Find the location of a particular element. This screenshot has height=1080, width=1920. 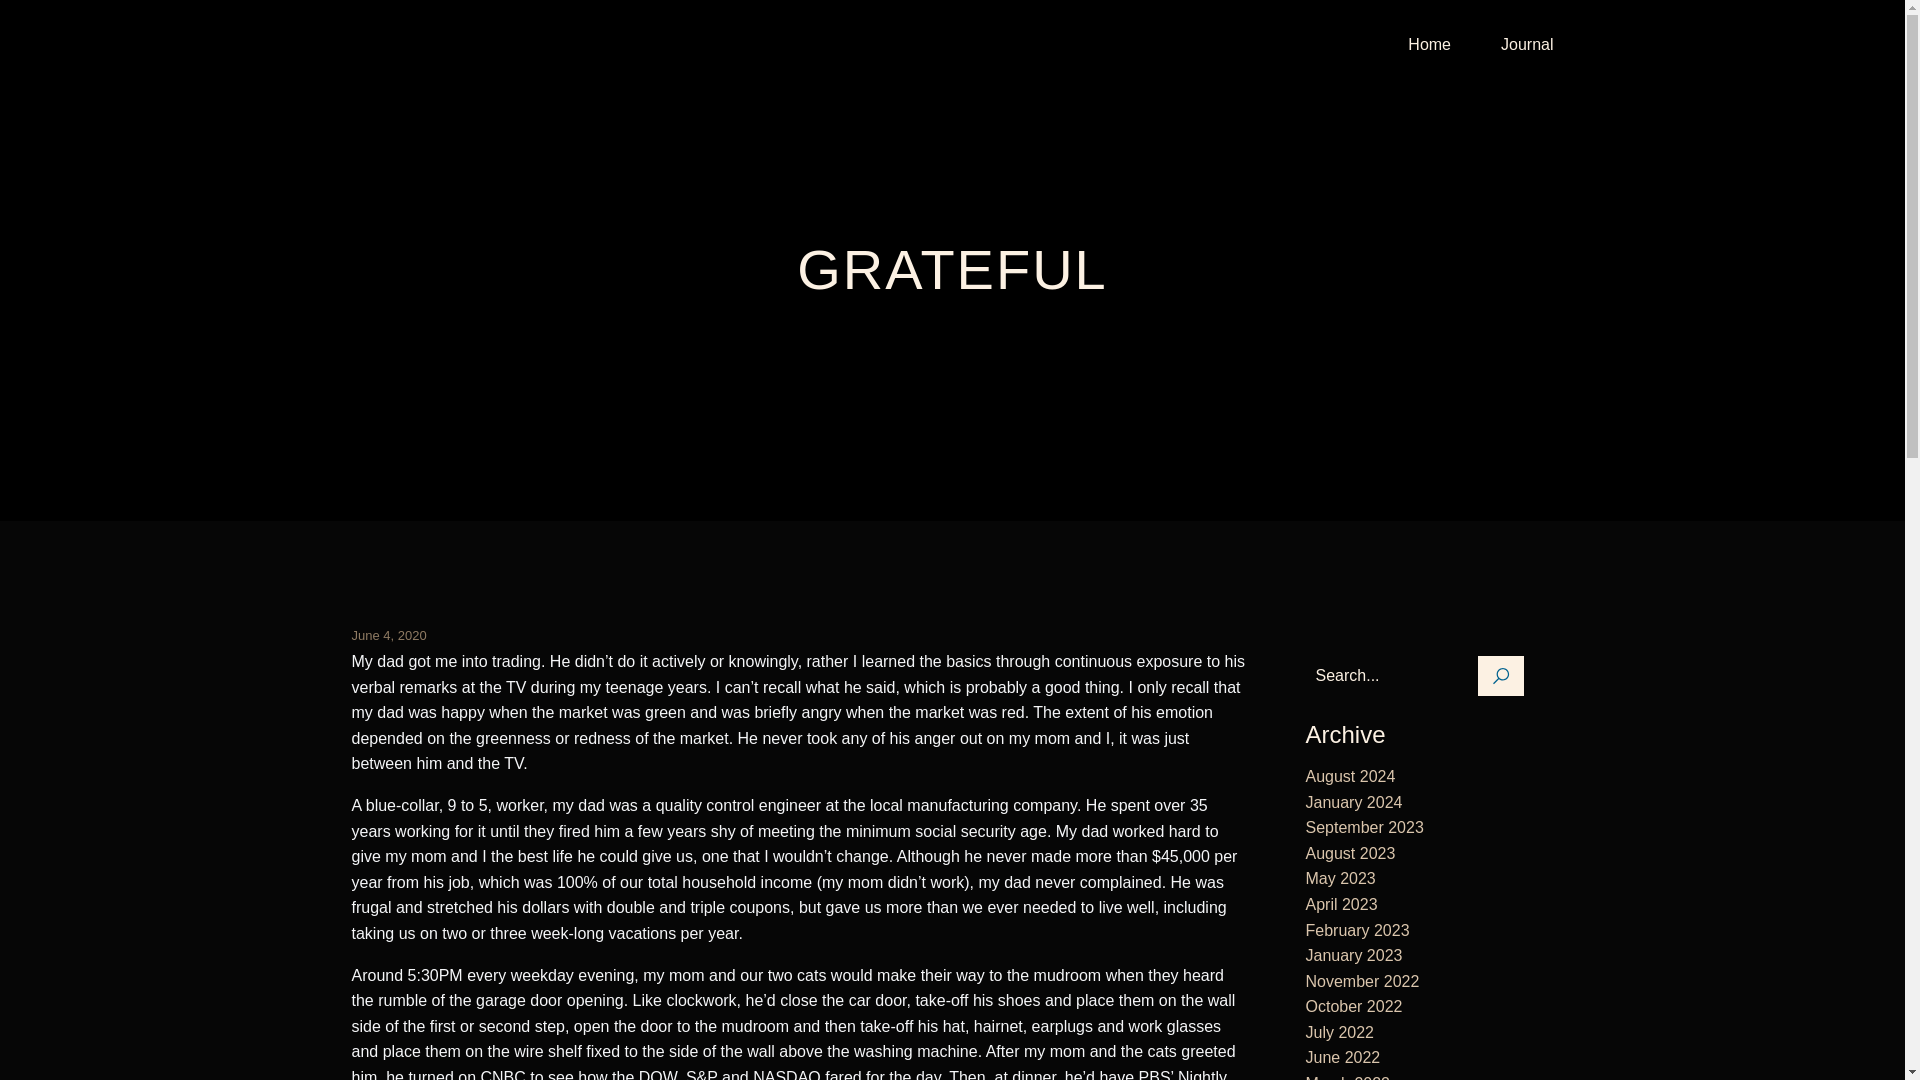

November 2022 is located at coordinates (1362, 982).